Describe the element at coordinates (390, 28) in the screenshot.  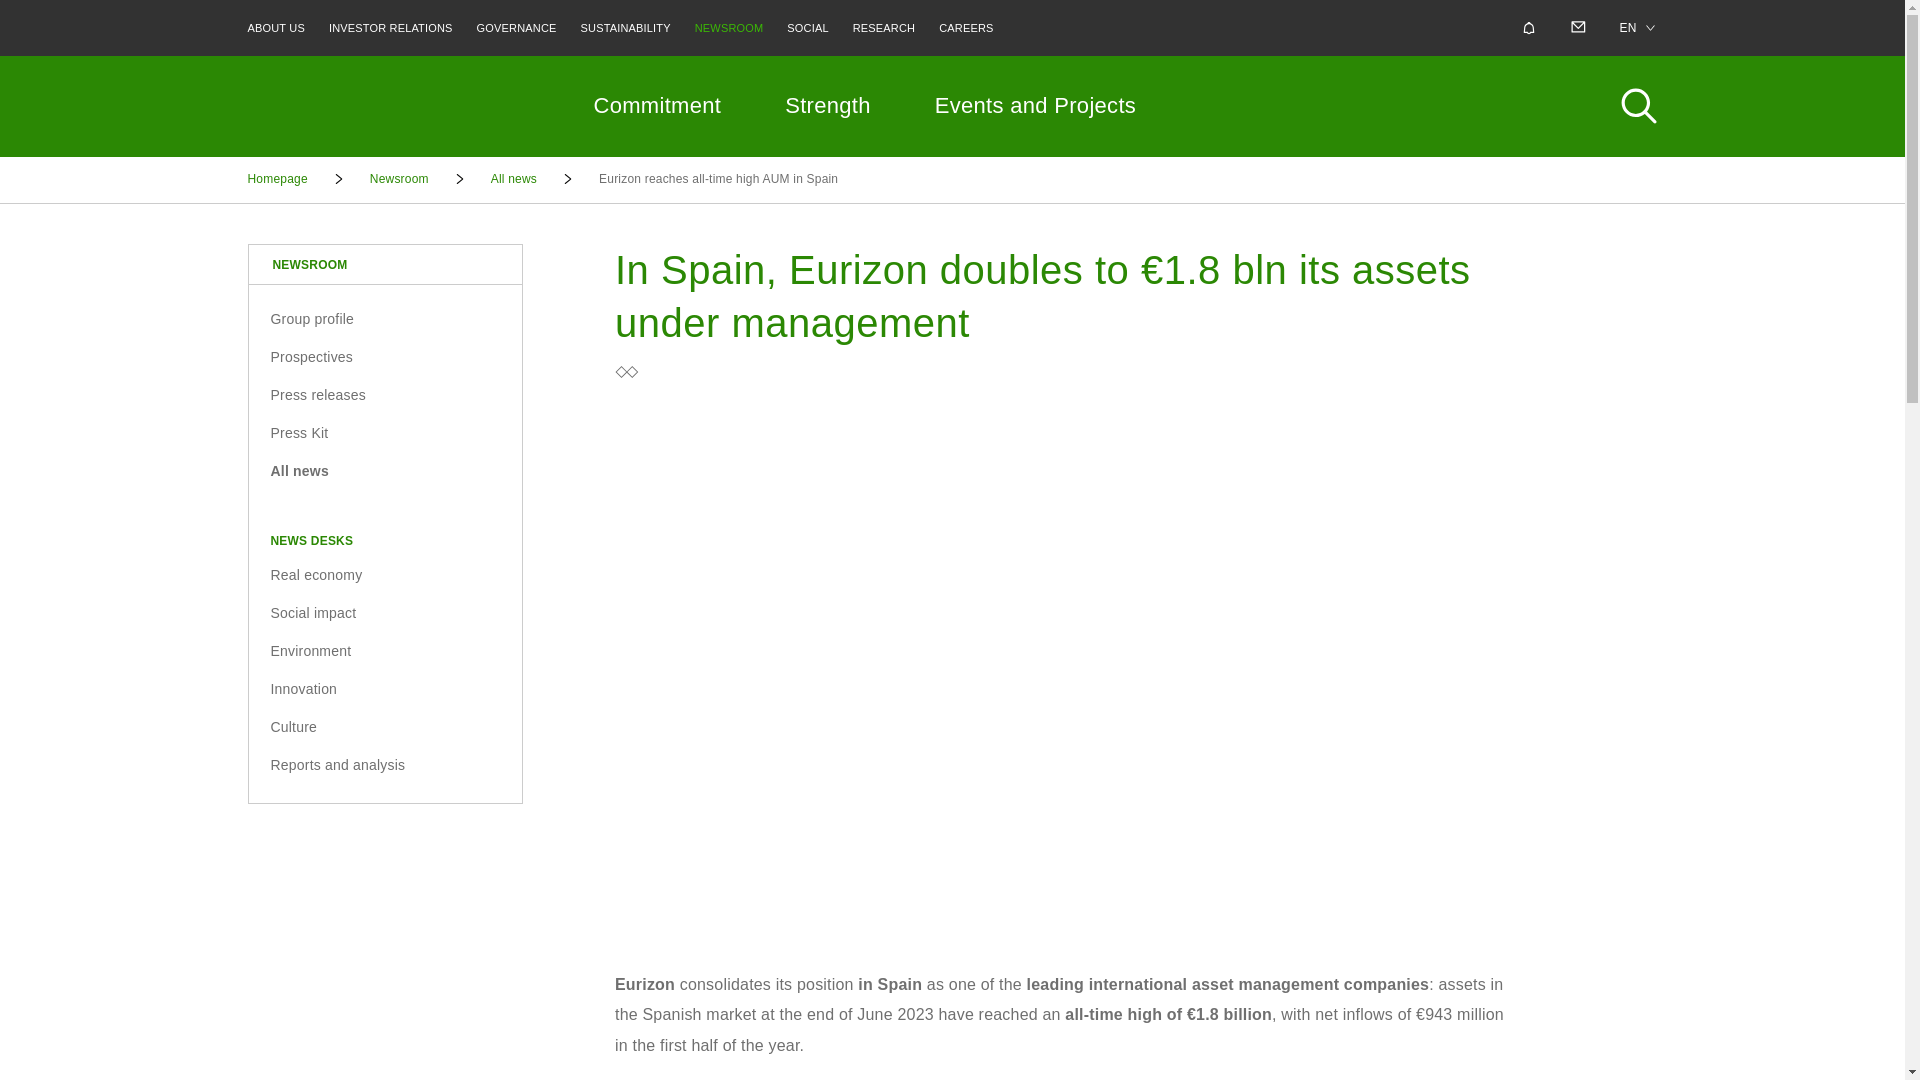
I see `INVESTOR RELATIONS` at that location.